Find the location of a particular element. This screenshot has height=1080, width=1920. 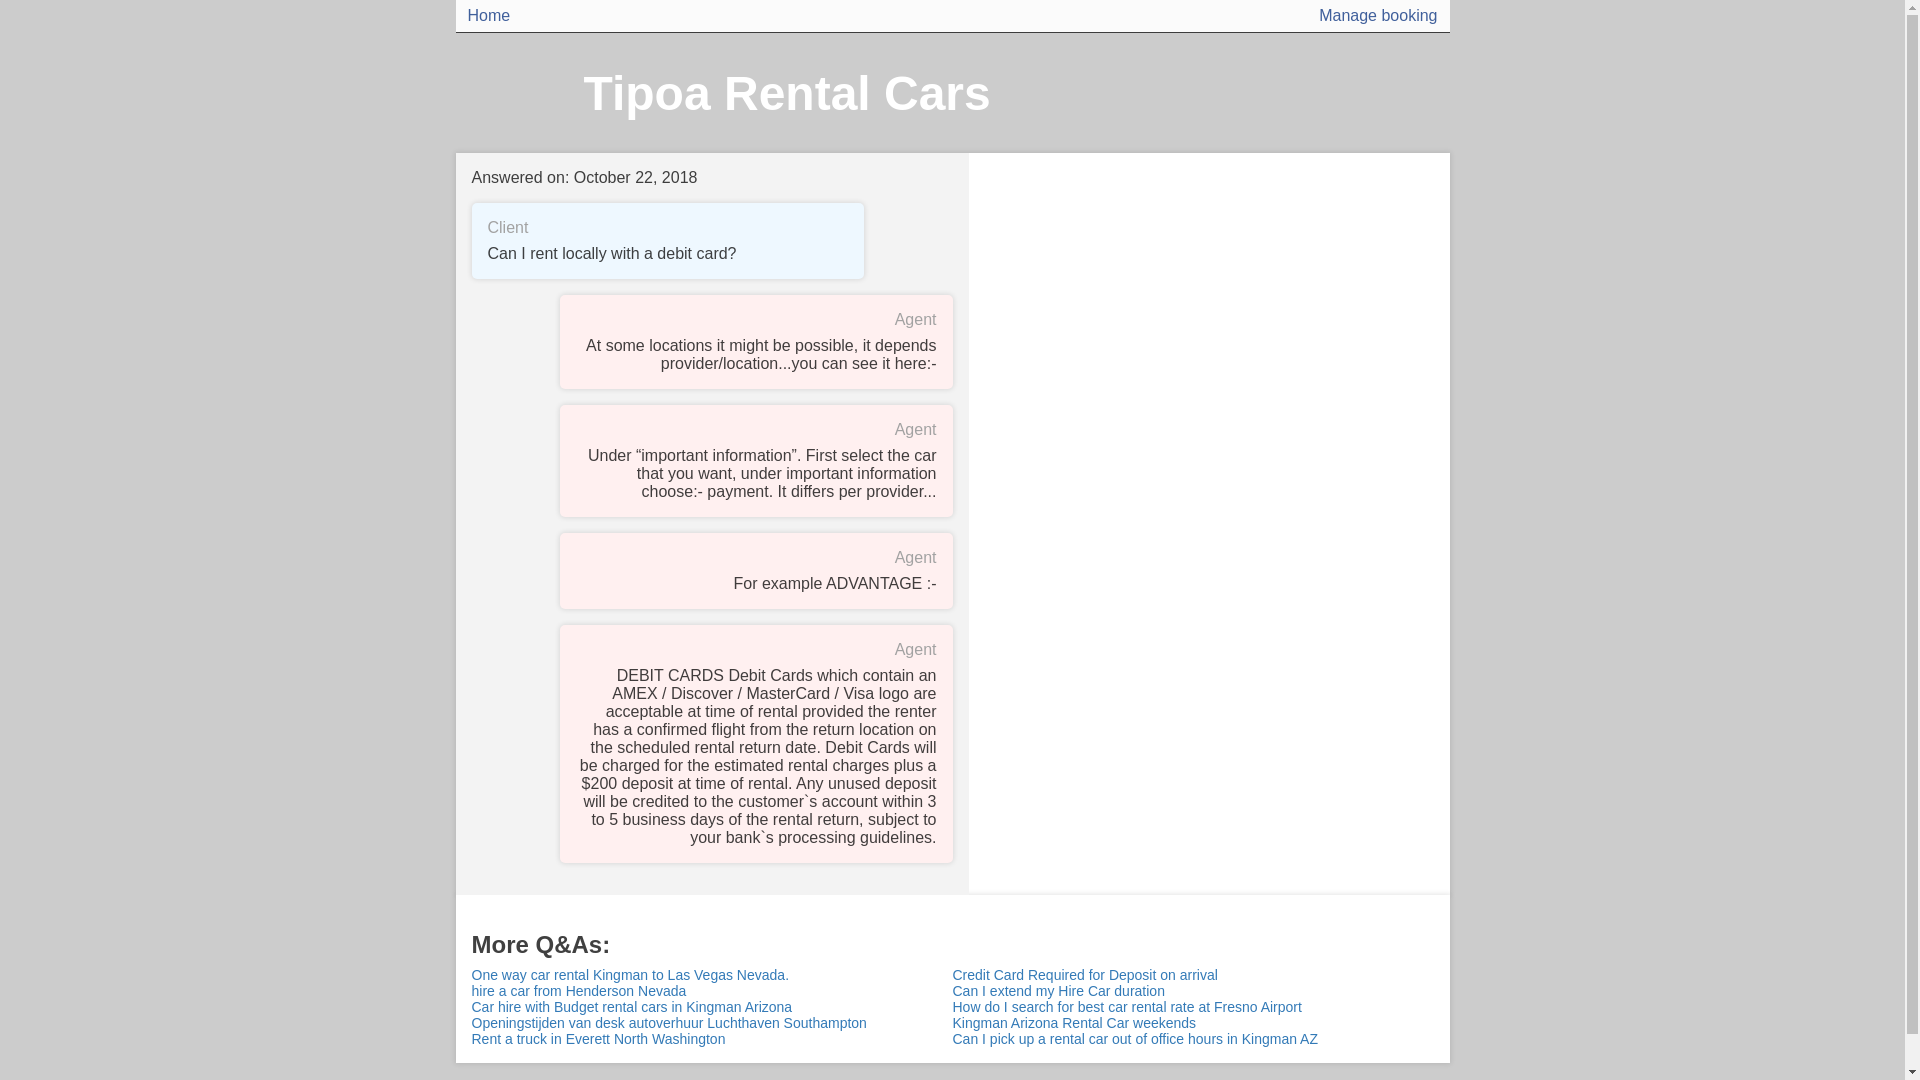

Car hire with Budget rental cars in Kingman Arizona is located at coordinates (712, 1007).